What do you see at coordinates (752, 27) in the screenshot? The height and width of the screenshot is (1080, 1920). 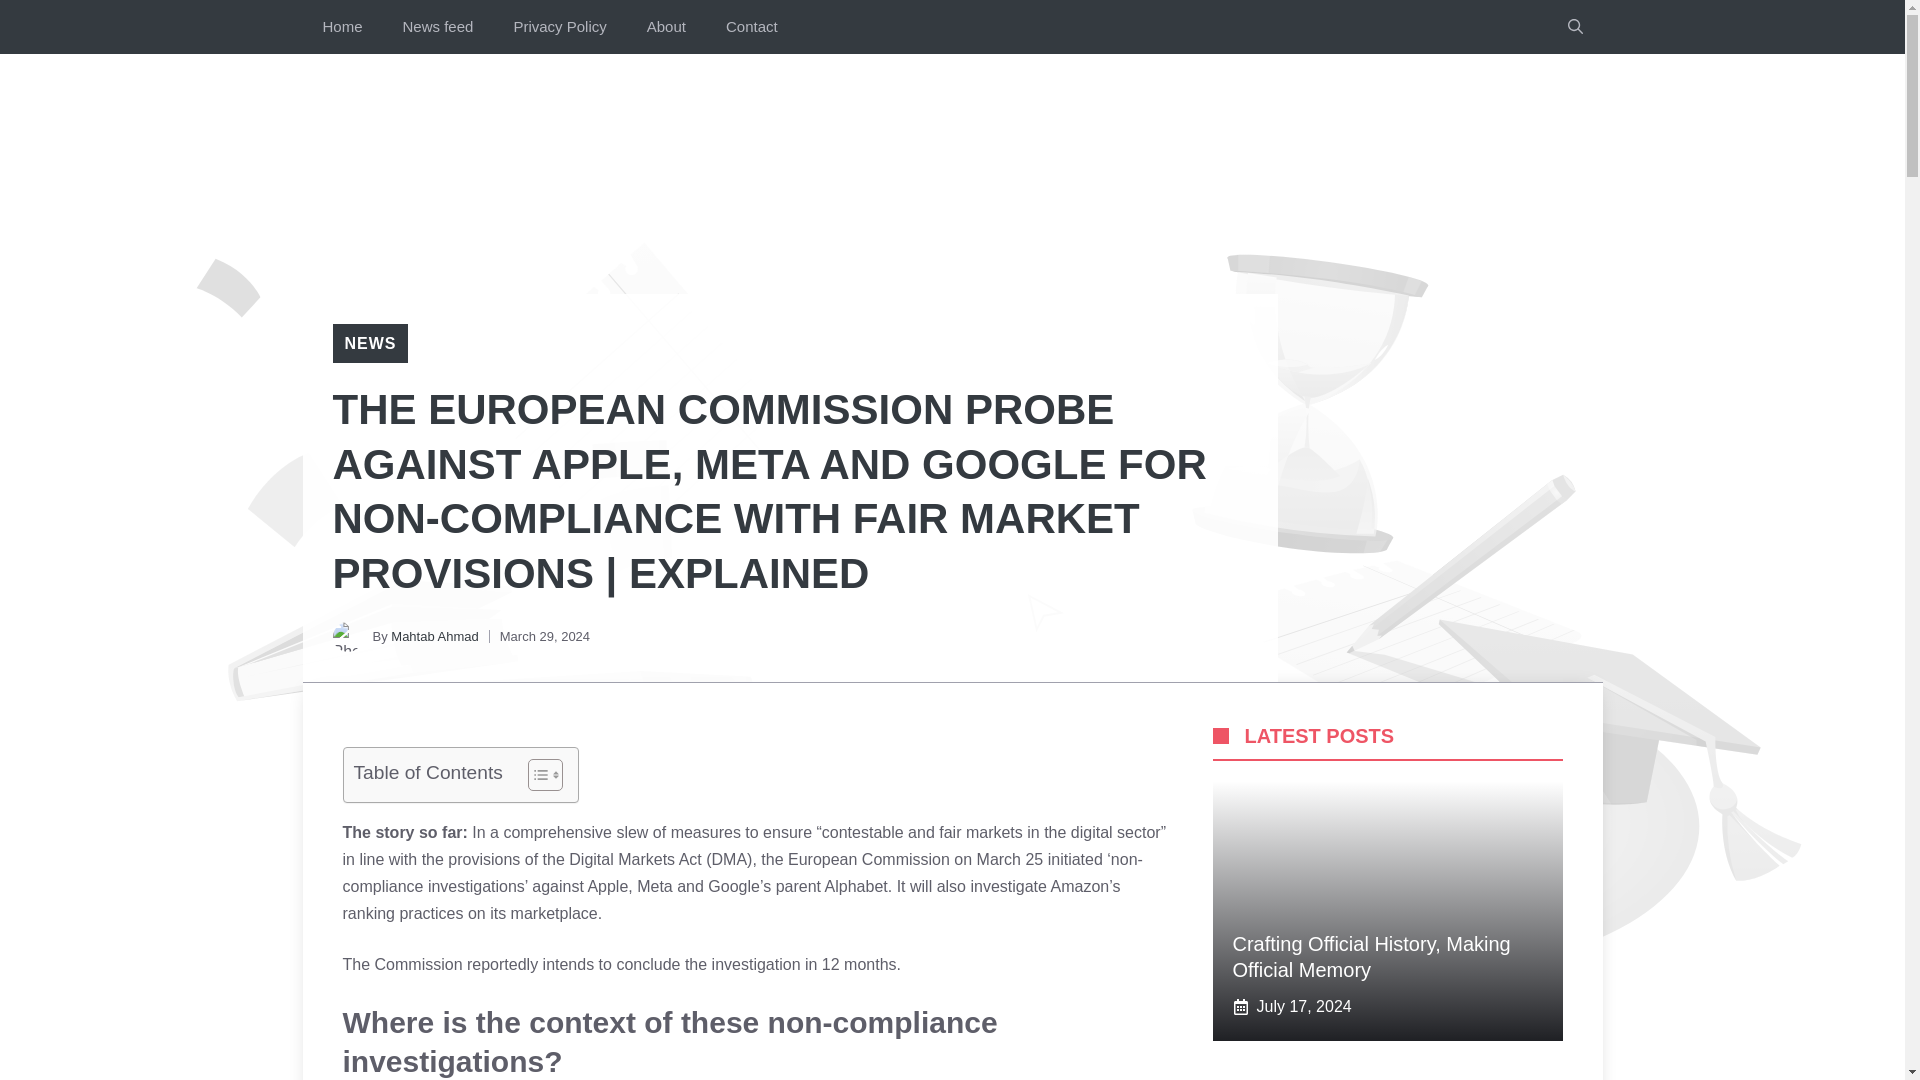 I see `Contact` at bounding box center [752, 27].